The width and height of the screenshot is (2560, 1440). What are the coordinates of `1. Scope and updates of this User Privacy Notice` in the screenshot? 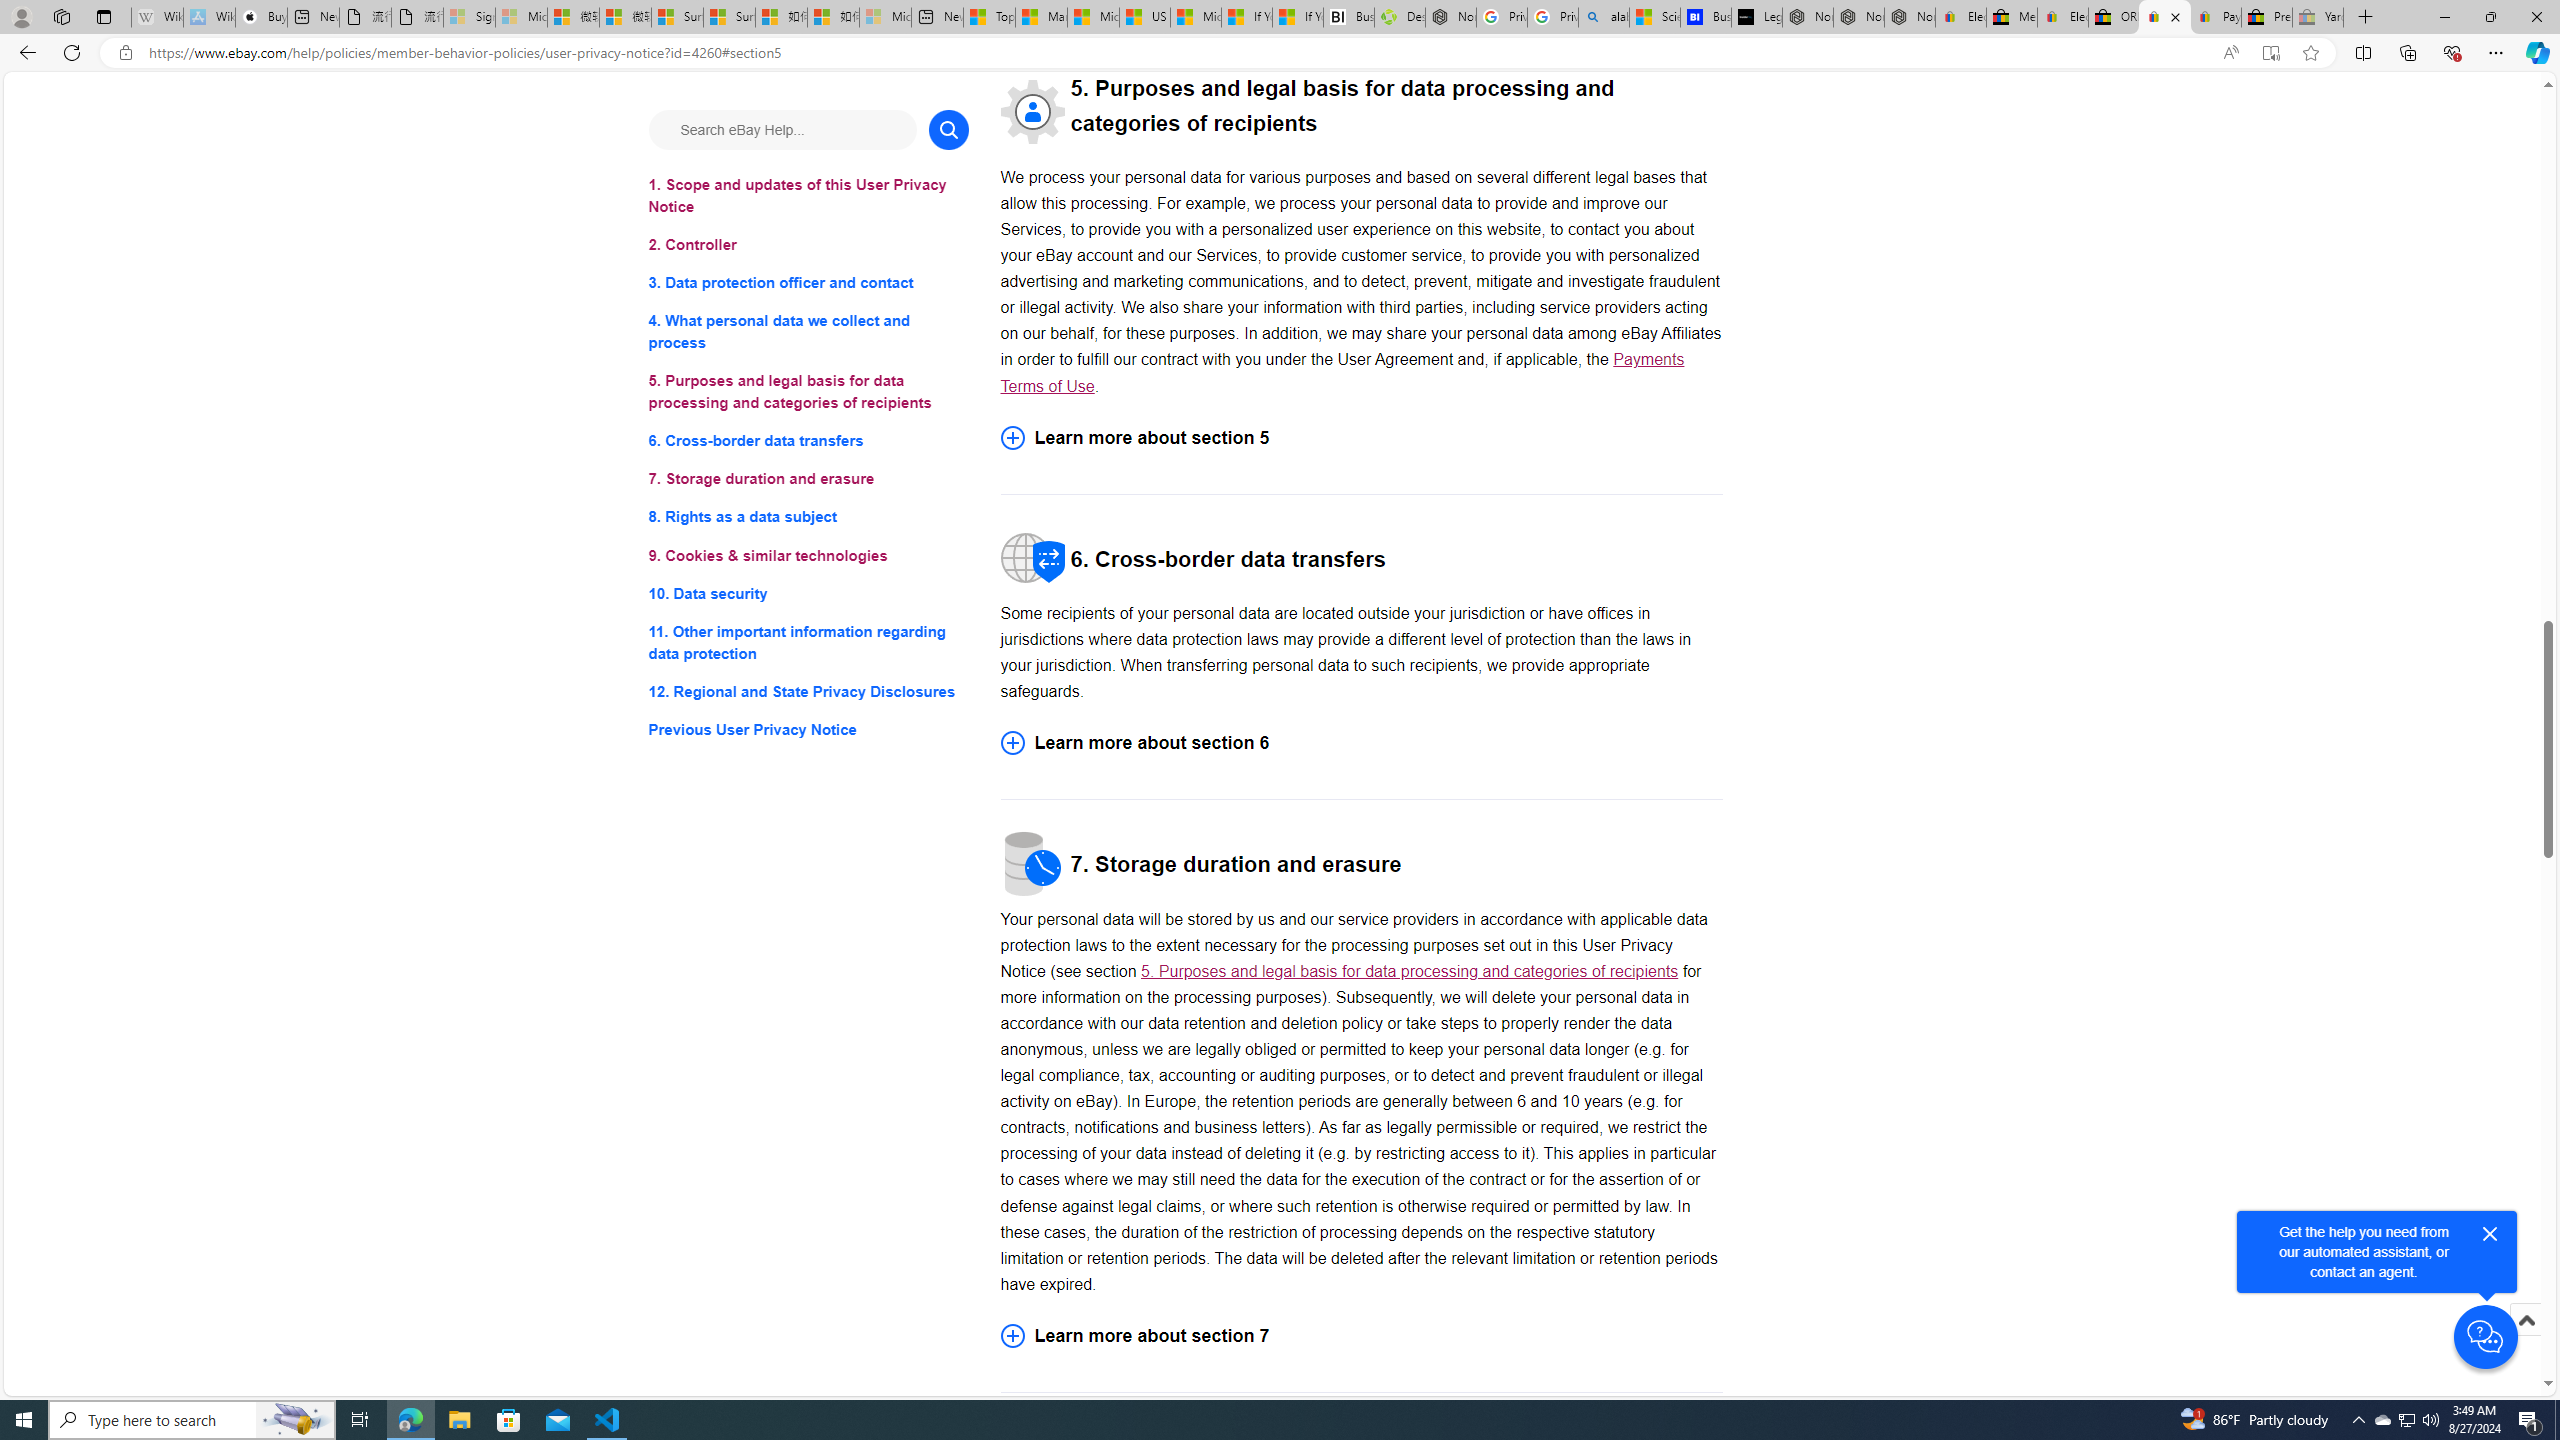 It's located at (808, 196).